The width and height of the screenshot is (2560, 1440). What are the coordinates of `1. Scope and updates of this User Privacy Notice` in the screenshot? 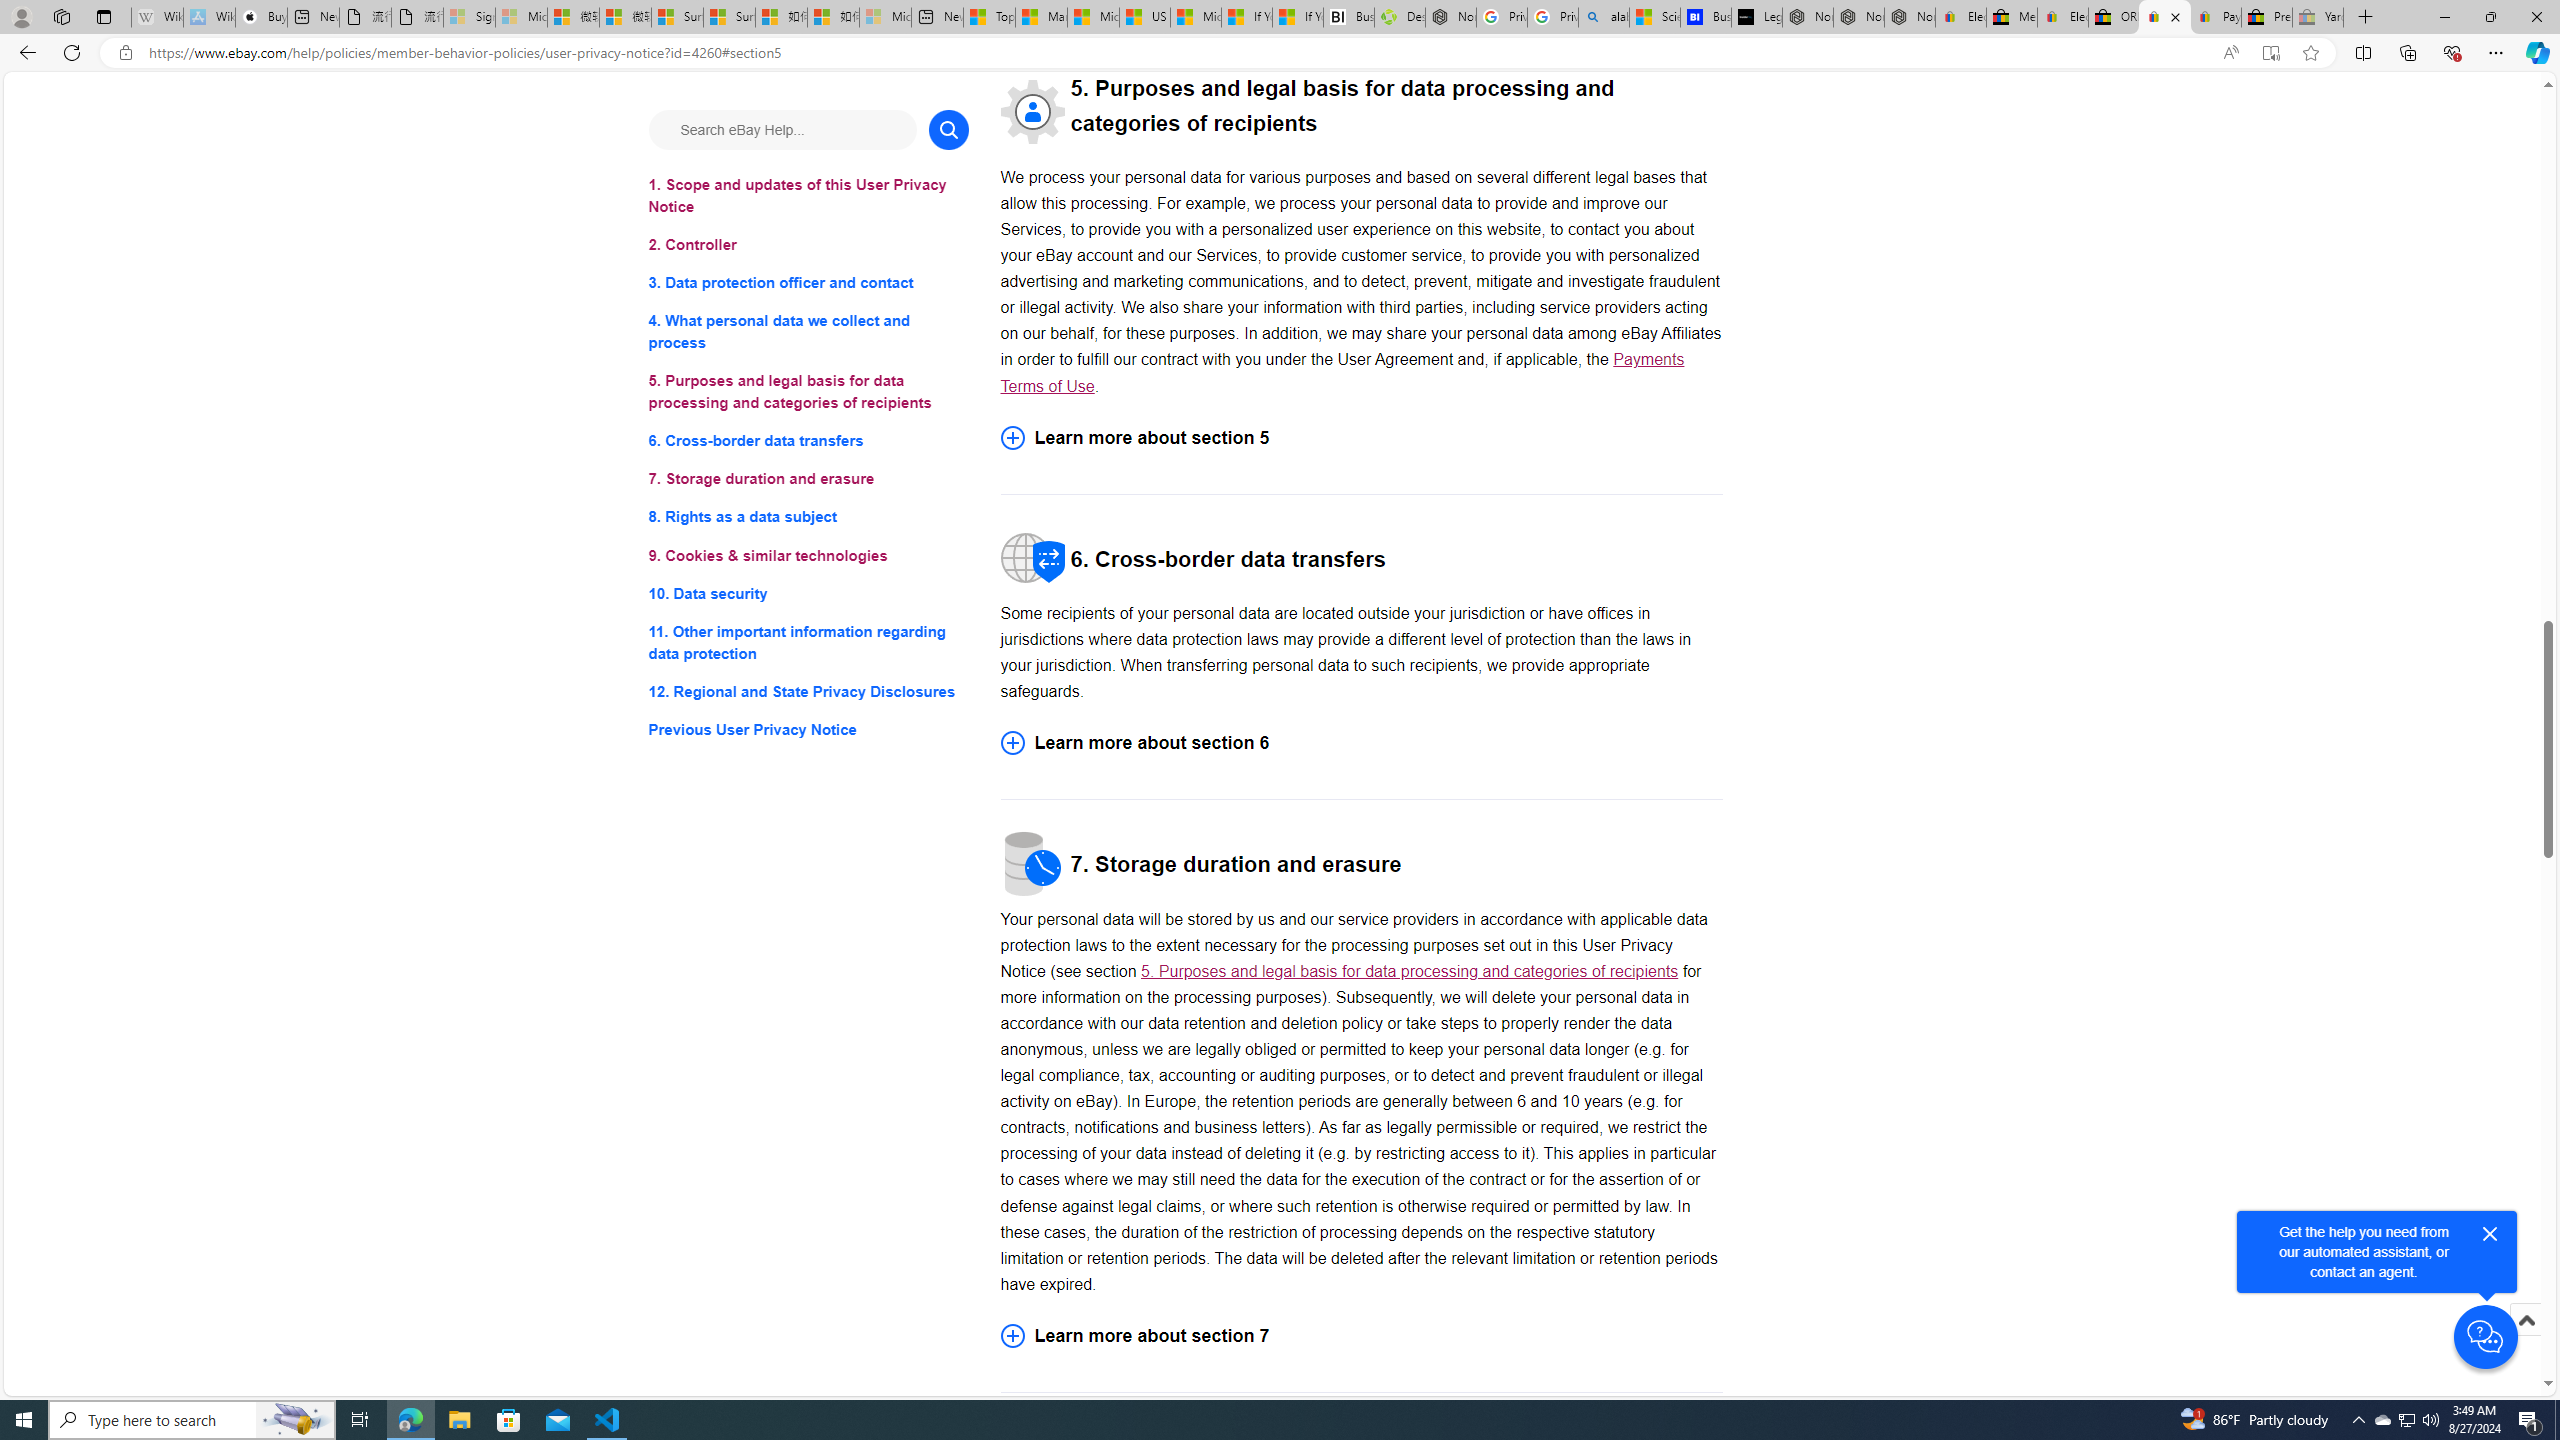 It's located at (808, 196).